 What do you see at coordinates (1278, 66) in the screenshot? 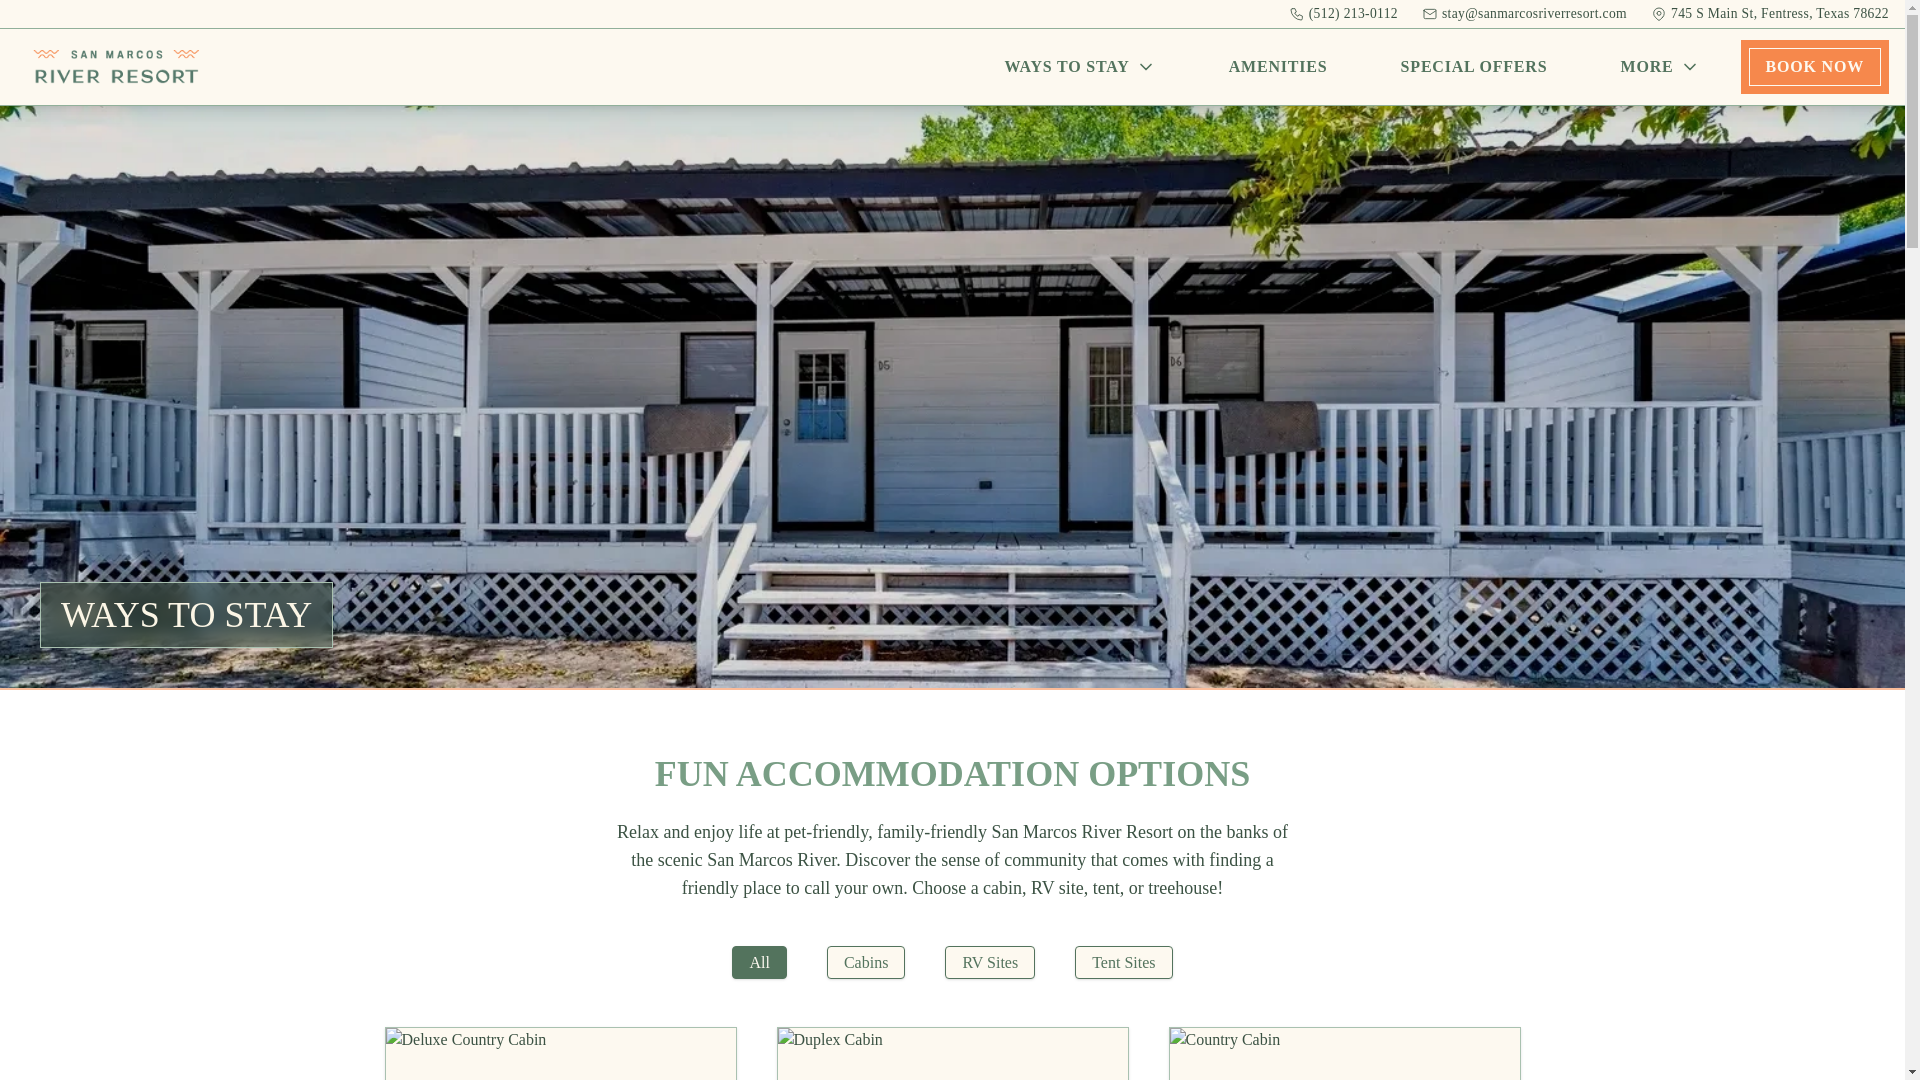
I see `AMENITIES` at bounding box center [1278, 66].